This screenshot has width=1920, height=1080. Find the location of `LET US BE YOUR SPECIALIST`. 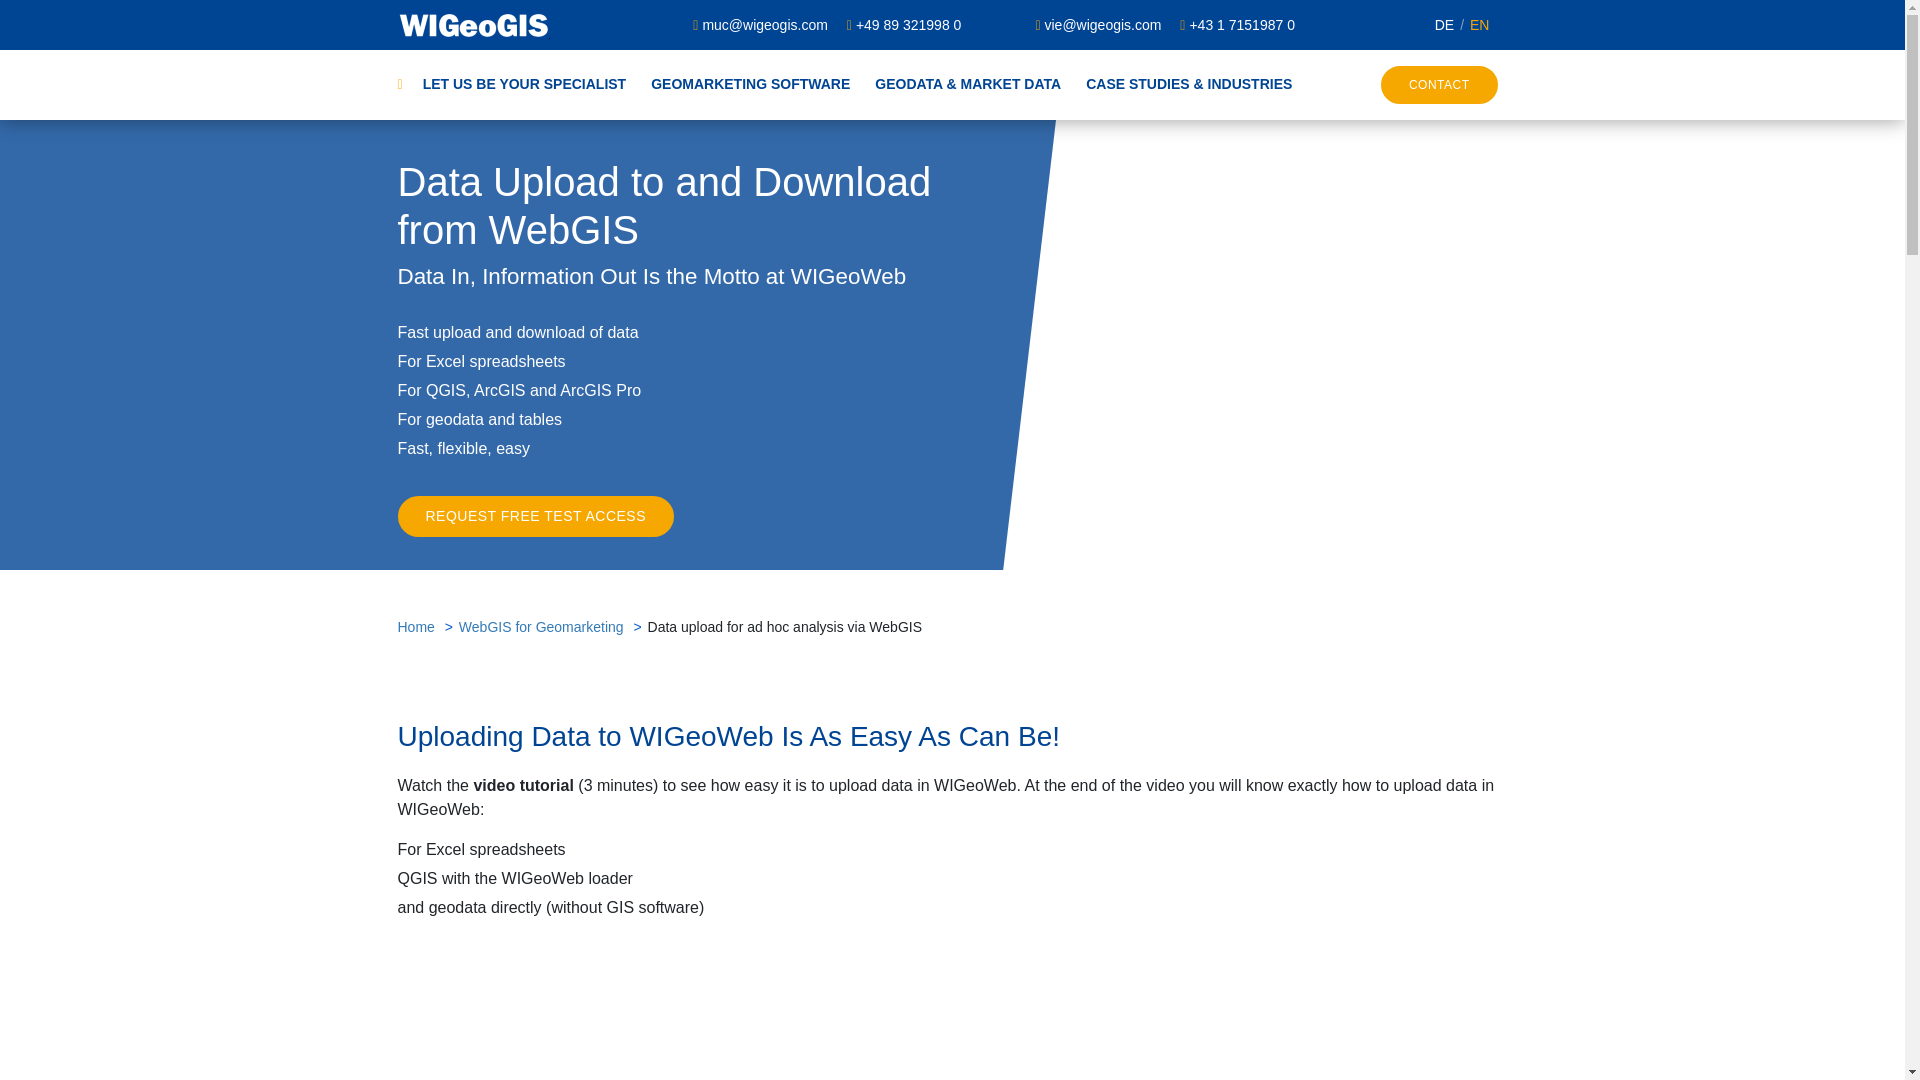

LET US BE YOUR SPECIALIST is located at coordinates (522, 84).